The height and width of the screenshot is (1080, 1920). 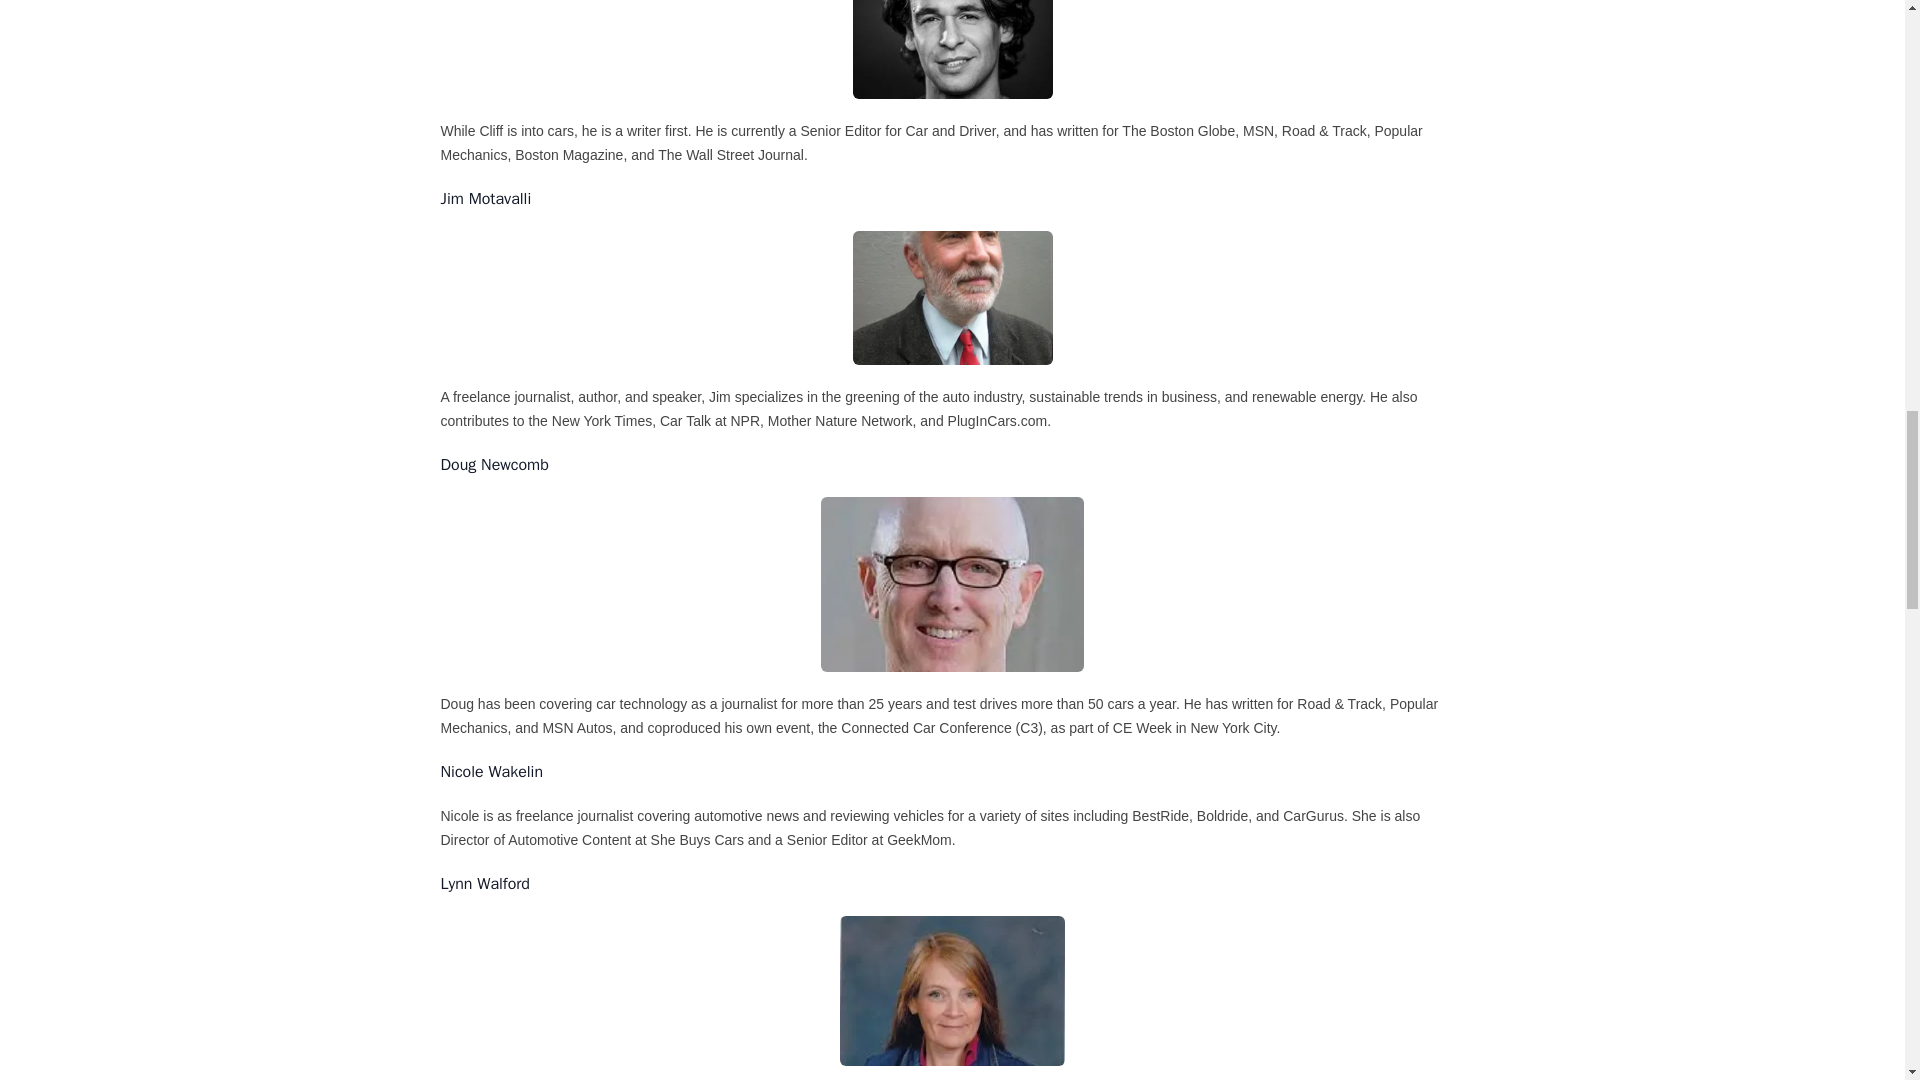 What do you see at coordinates (952, 297) in the screenshot?
I see `jim-motavalli.png` at bounding box center [952, 297].